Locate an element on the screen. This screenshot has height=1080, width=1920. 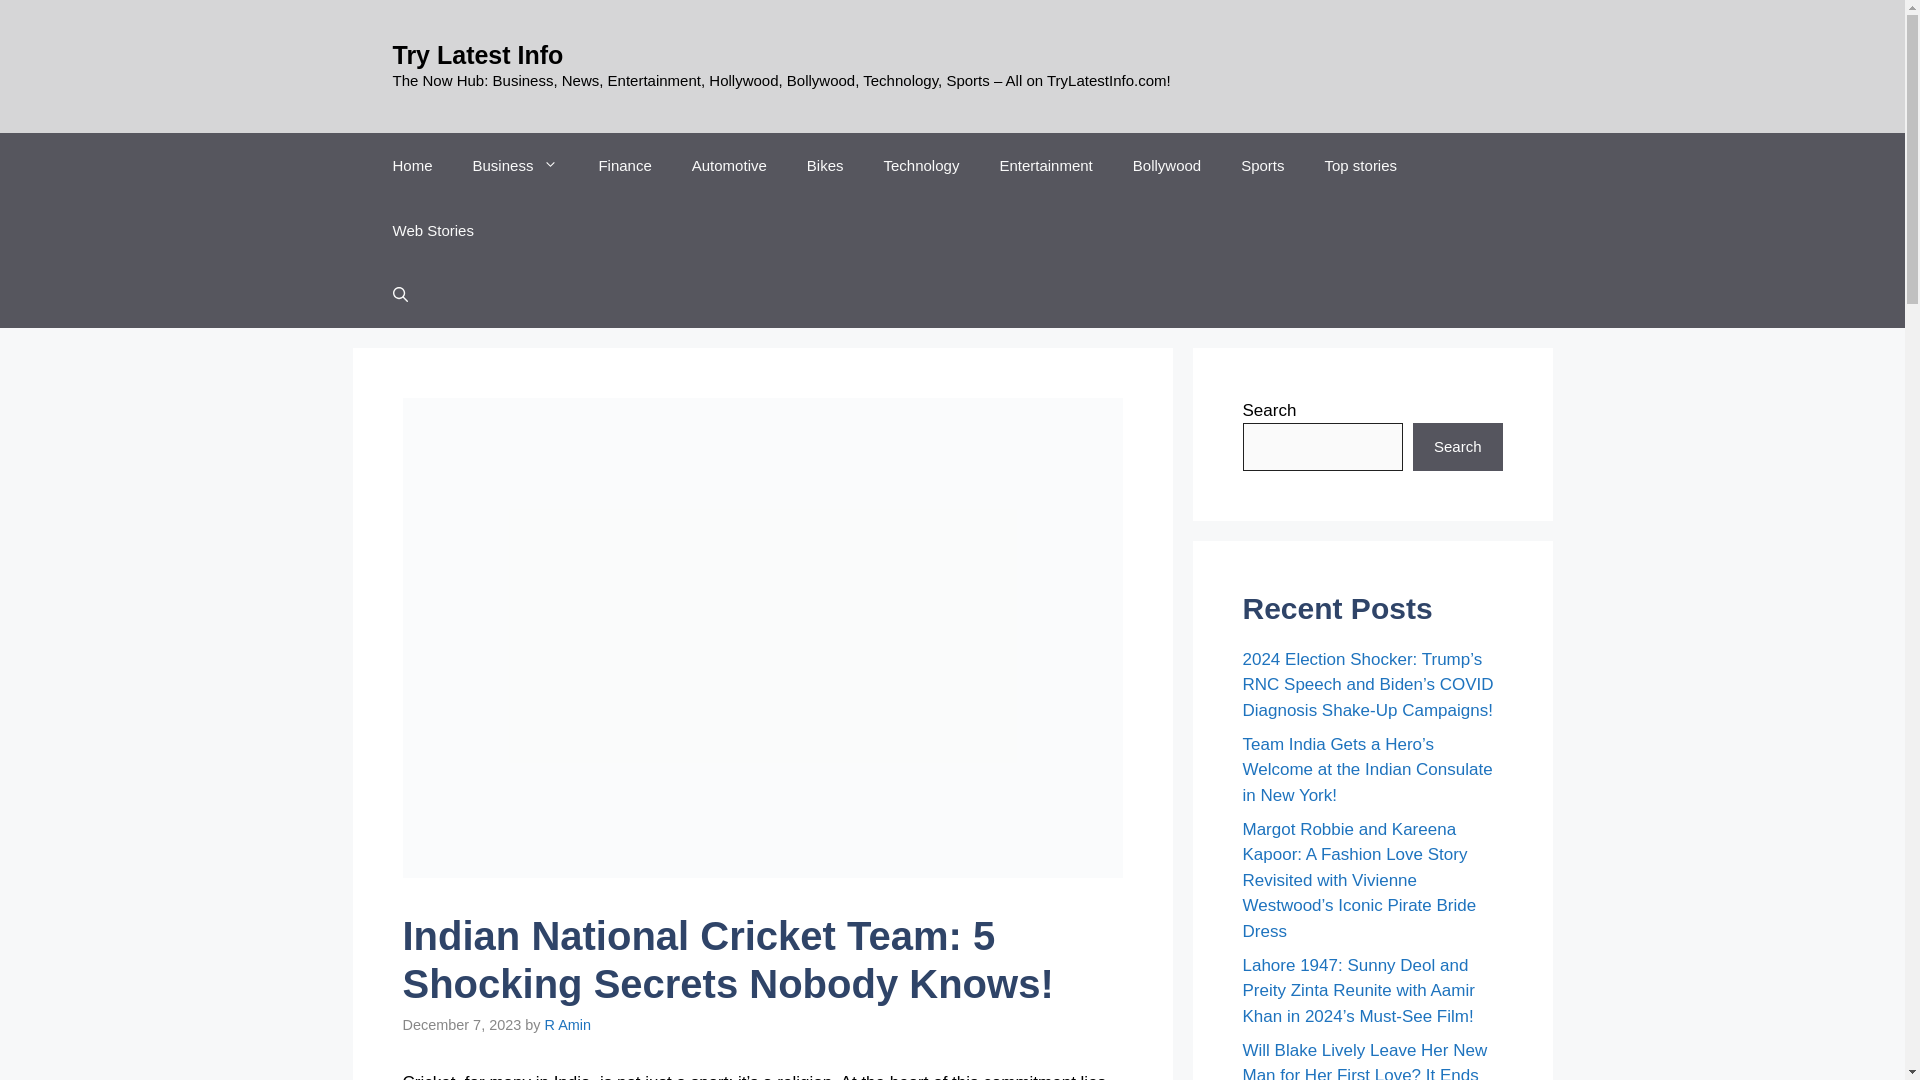
Bikes is located at coordinates (826, 164).